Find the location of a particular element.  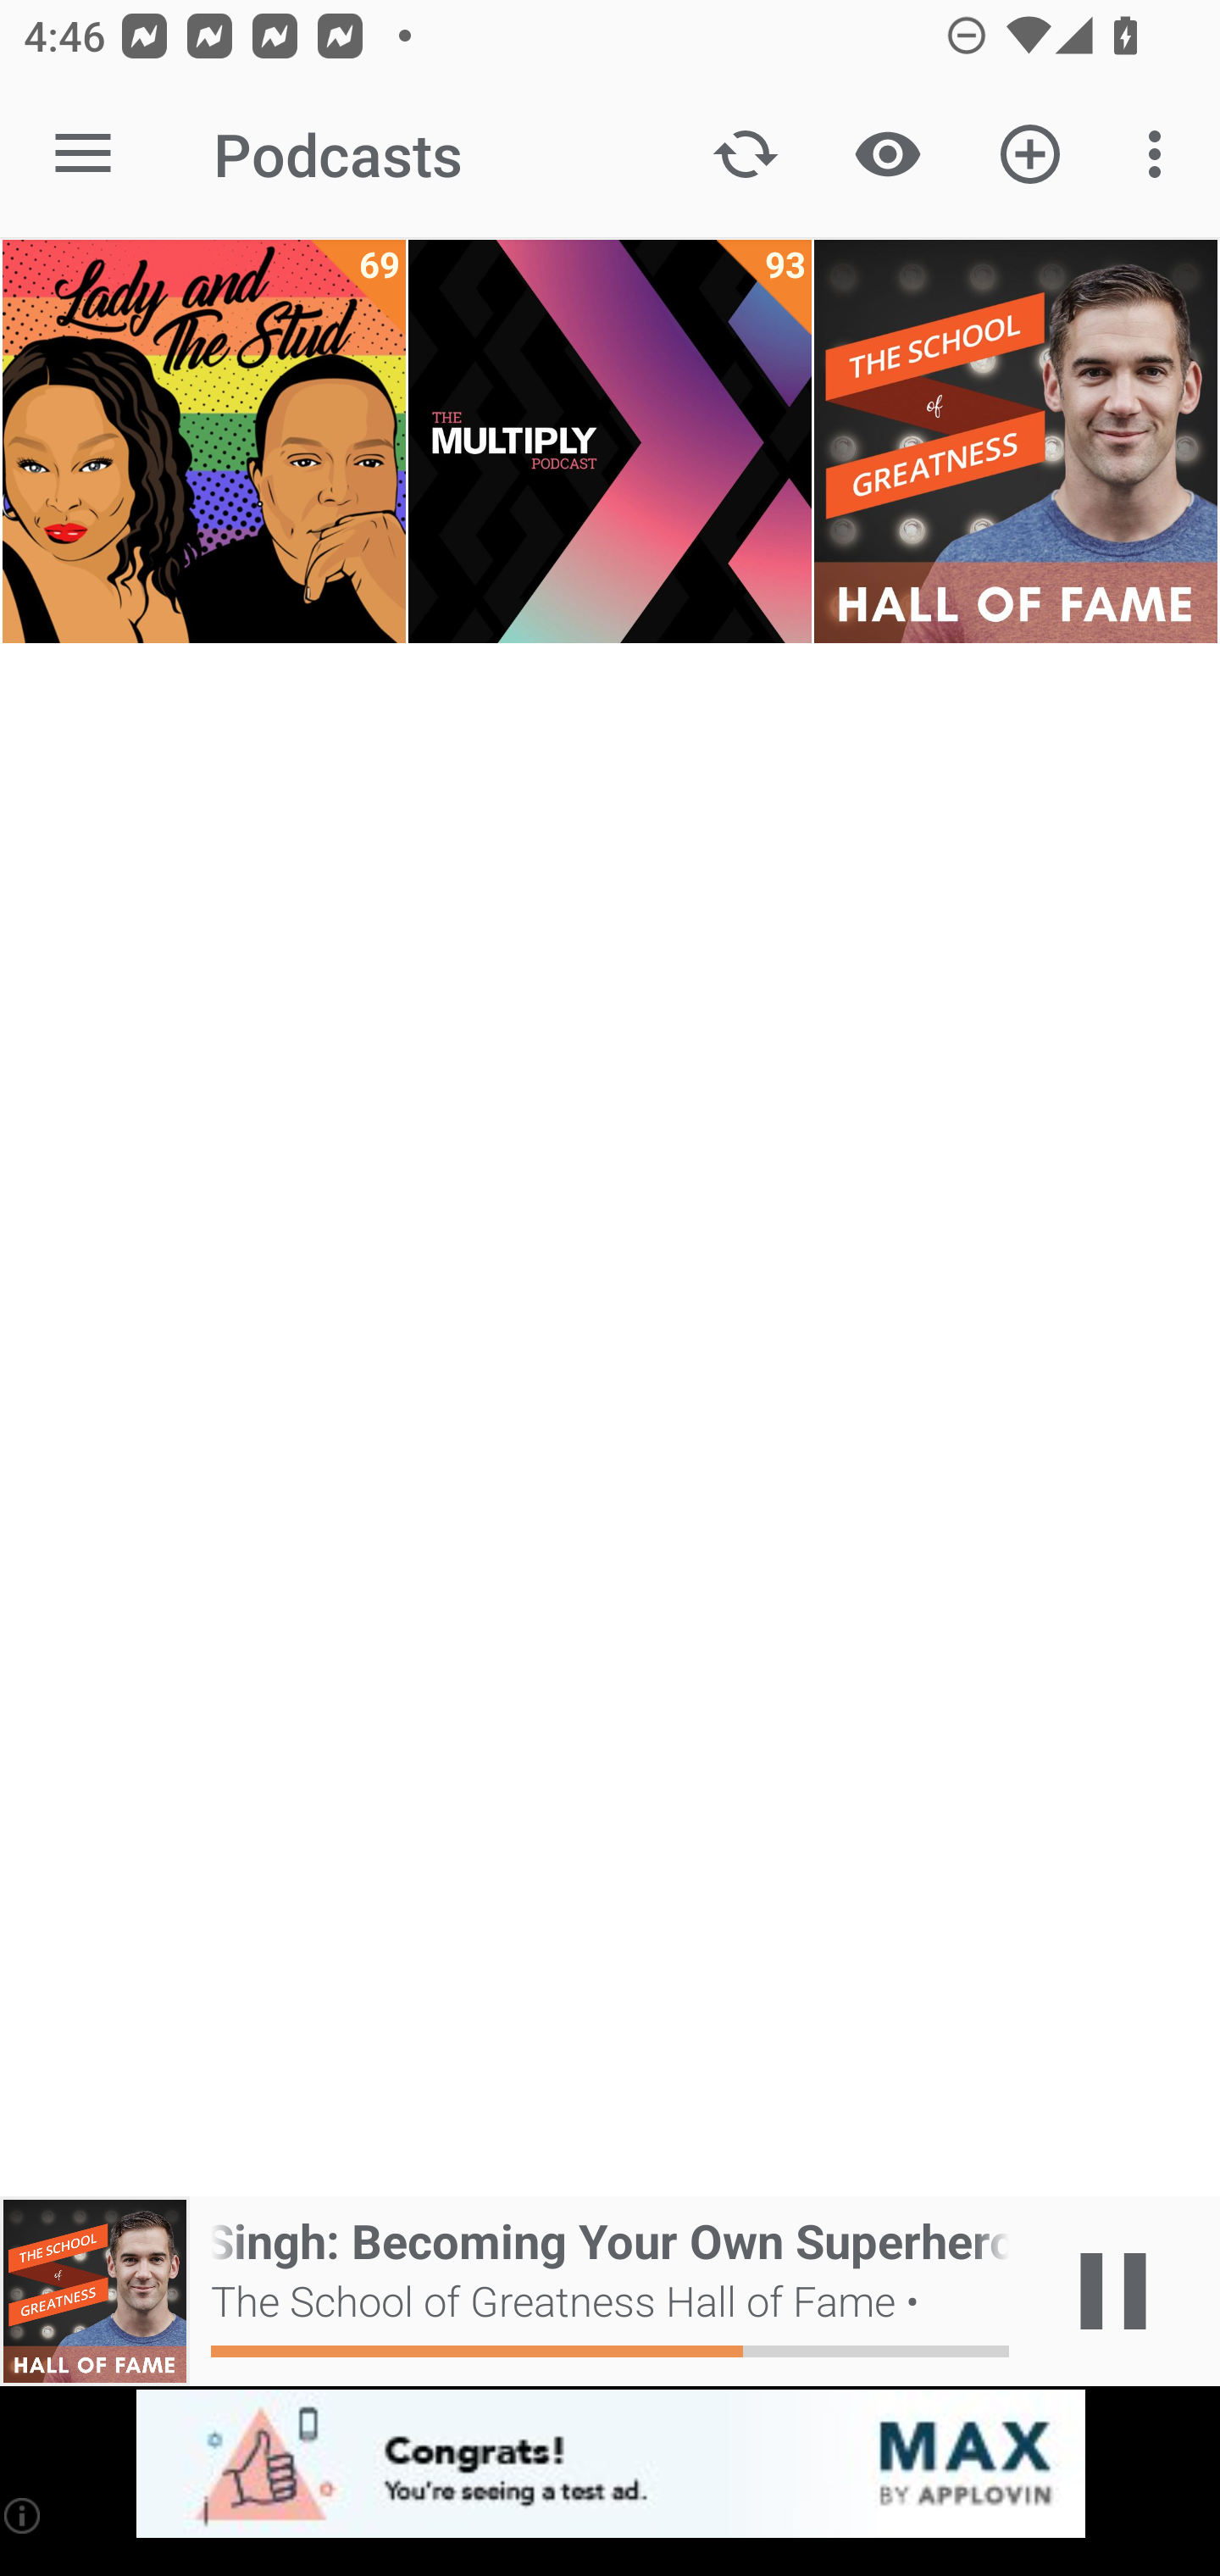

Play / Pause is located at coordinates (1113, 2291).